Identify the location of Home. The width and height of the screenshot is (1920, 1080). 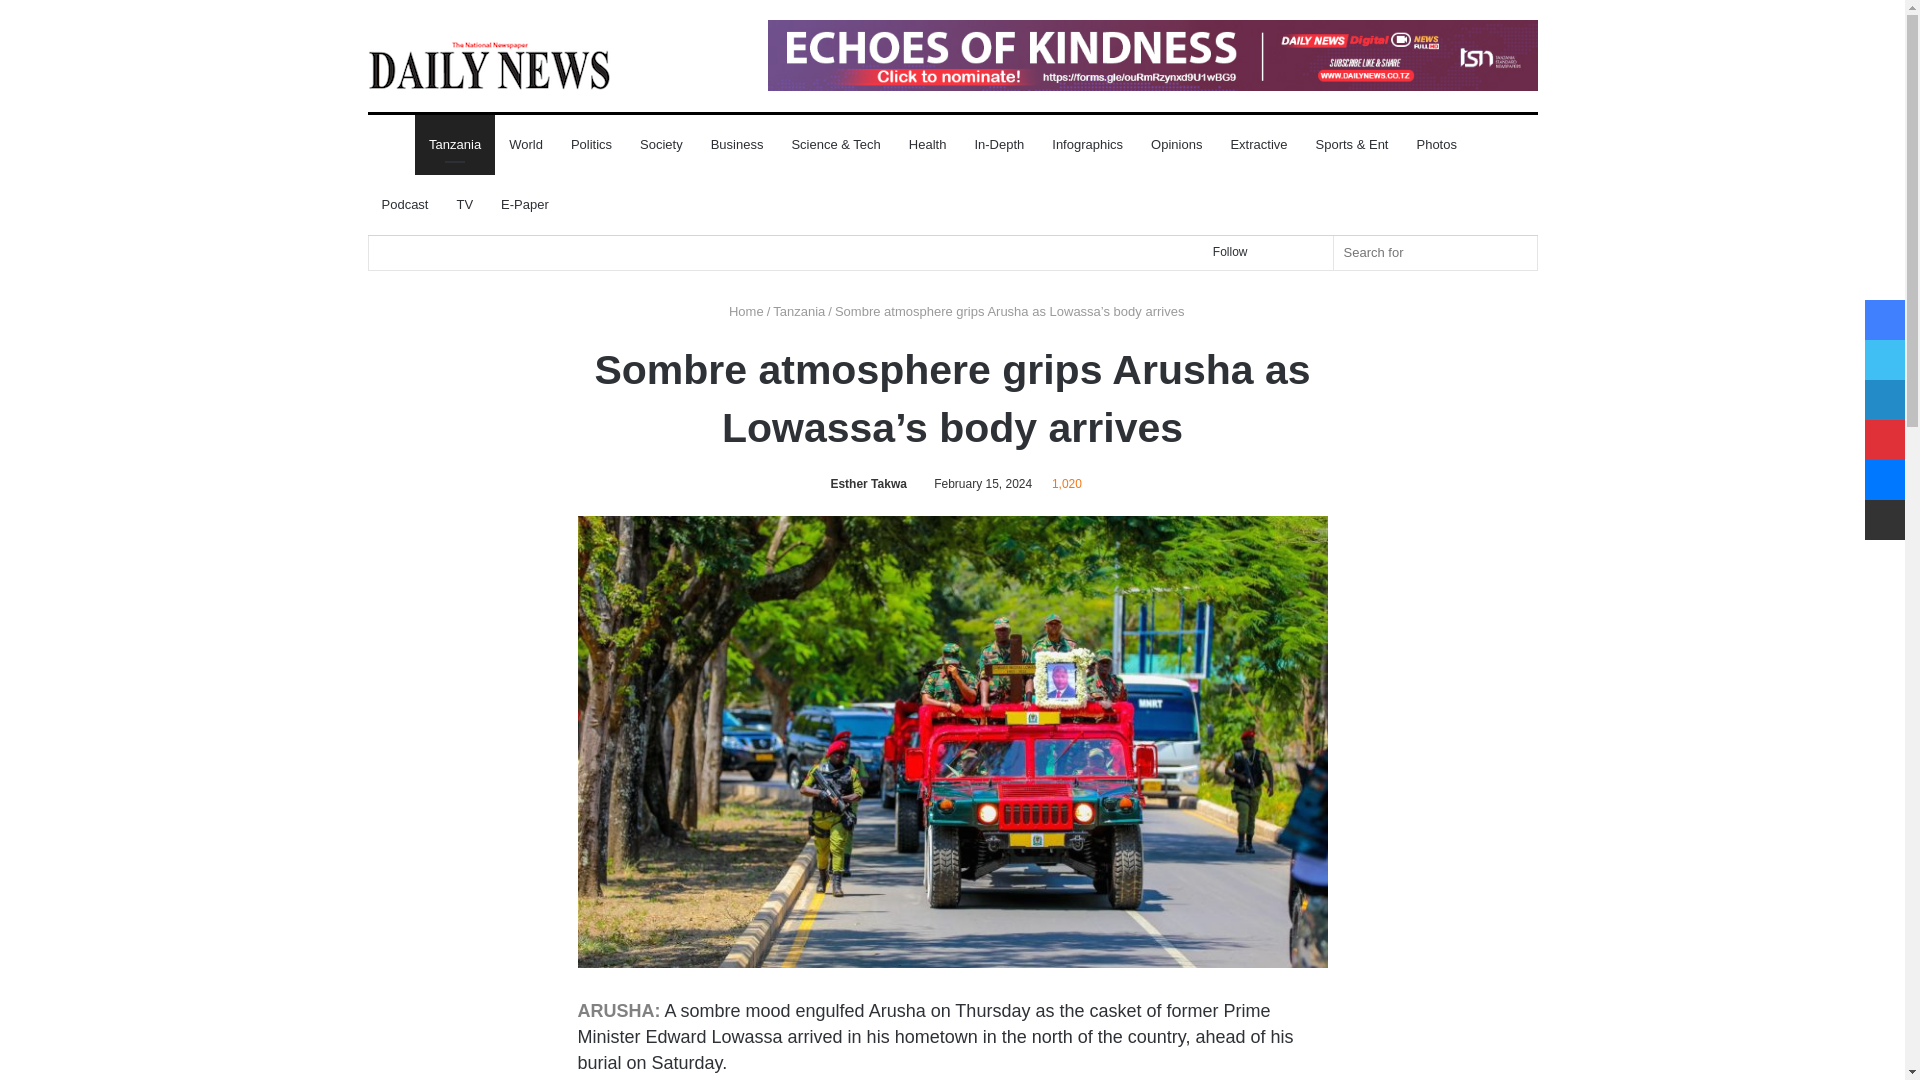
(742, 310).